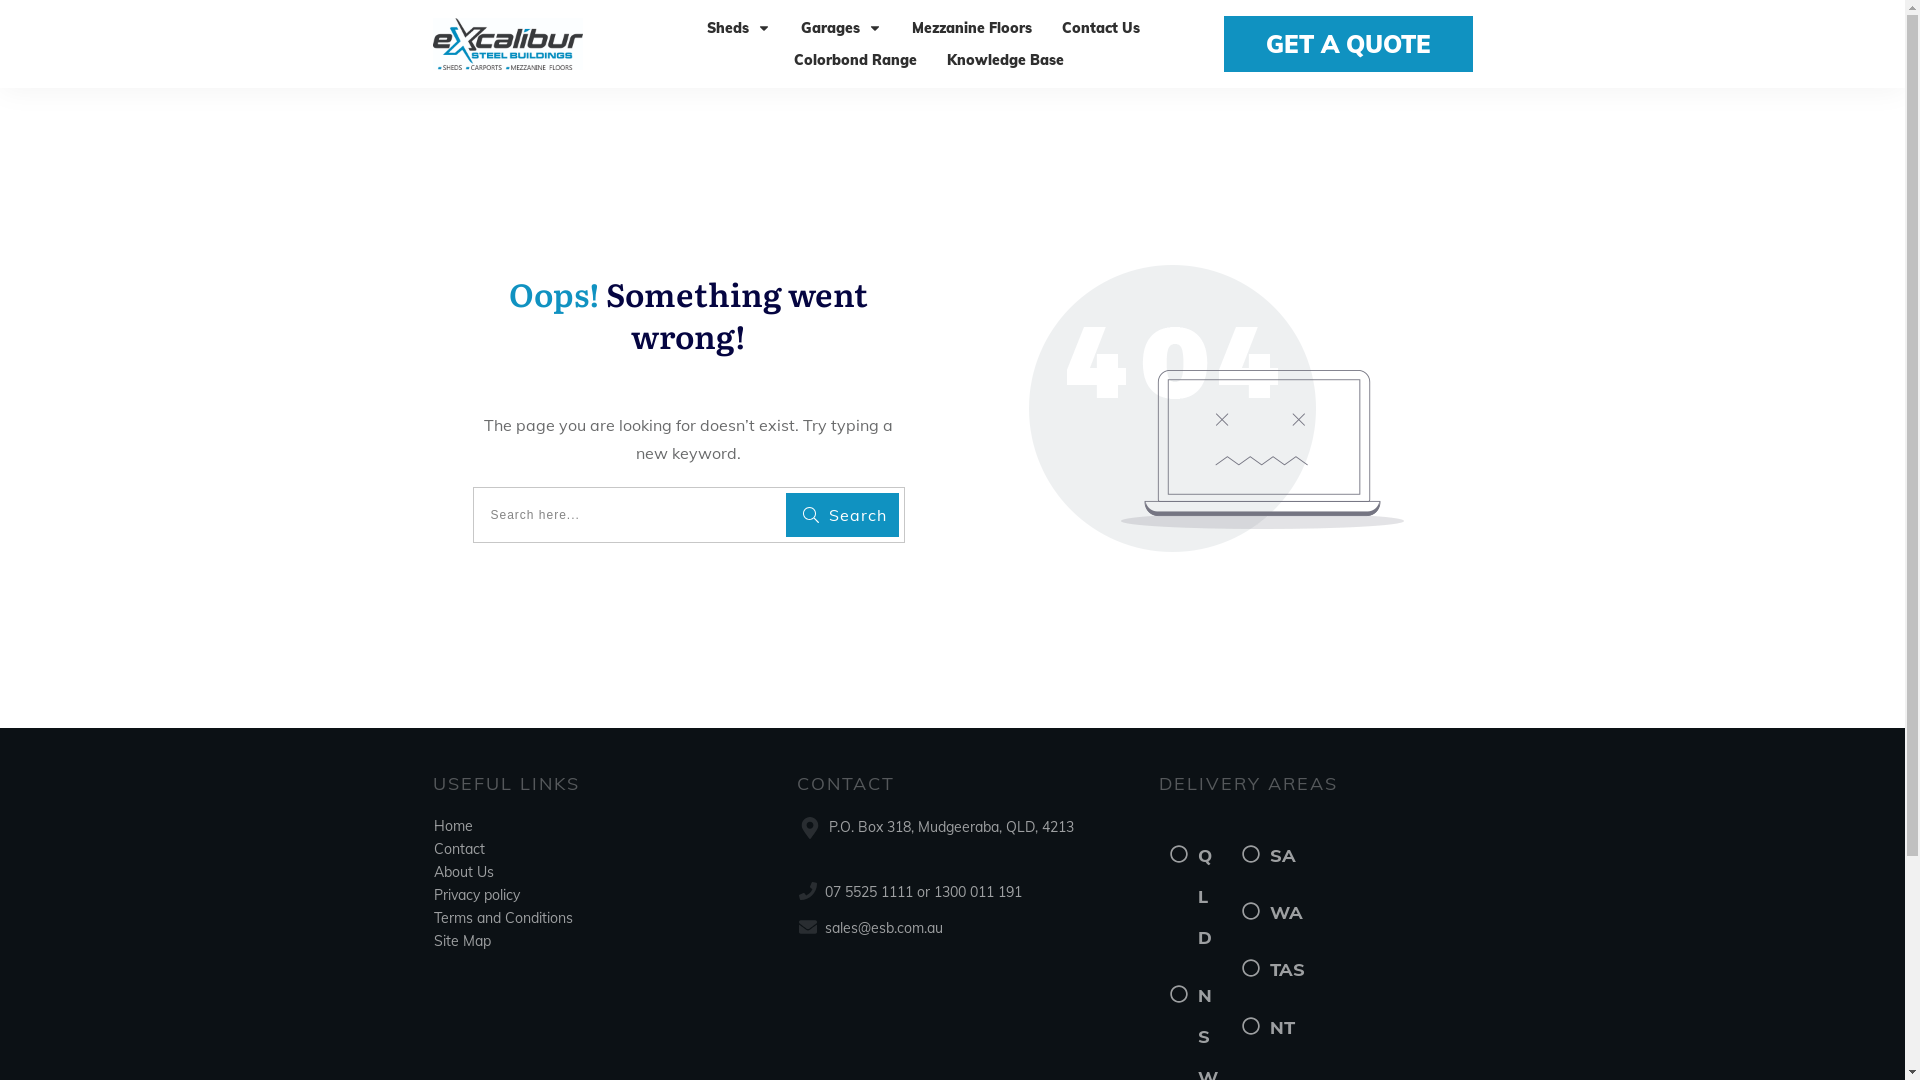 The width and height of the screenshot is (1920, 1080). Describe the element at coordinates (1283, 856) in the screenshot. I see `SA` at that location.